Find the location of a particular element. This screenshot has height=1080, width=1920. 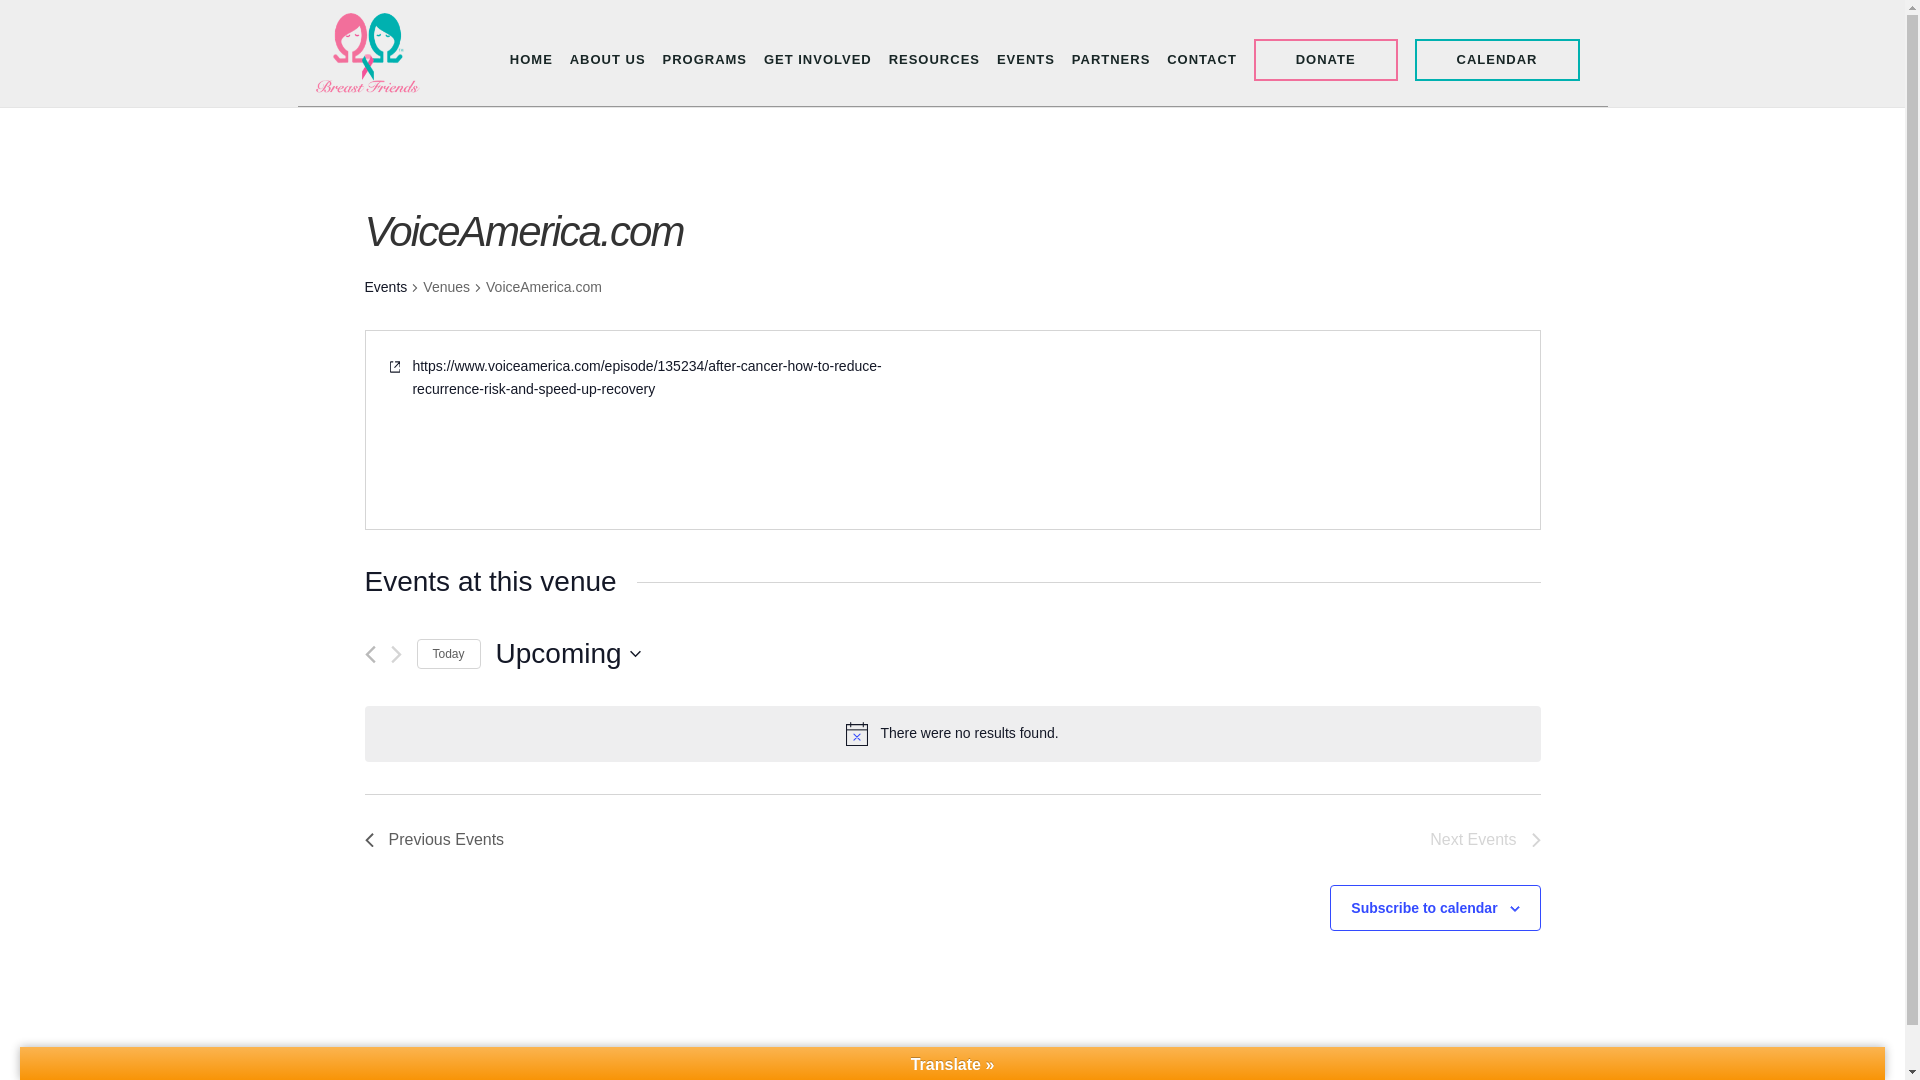

ABOUT US is located at coordinates (608, 60).